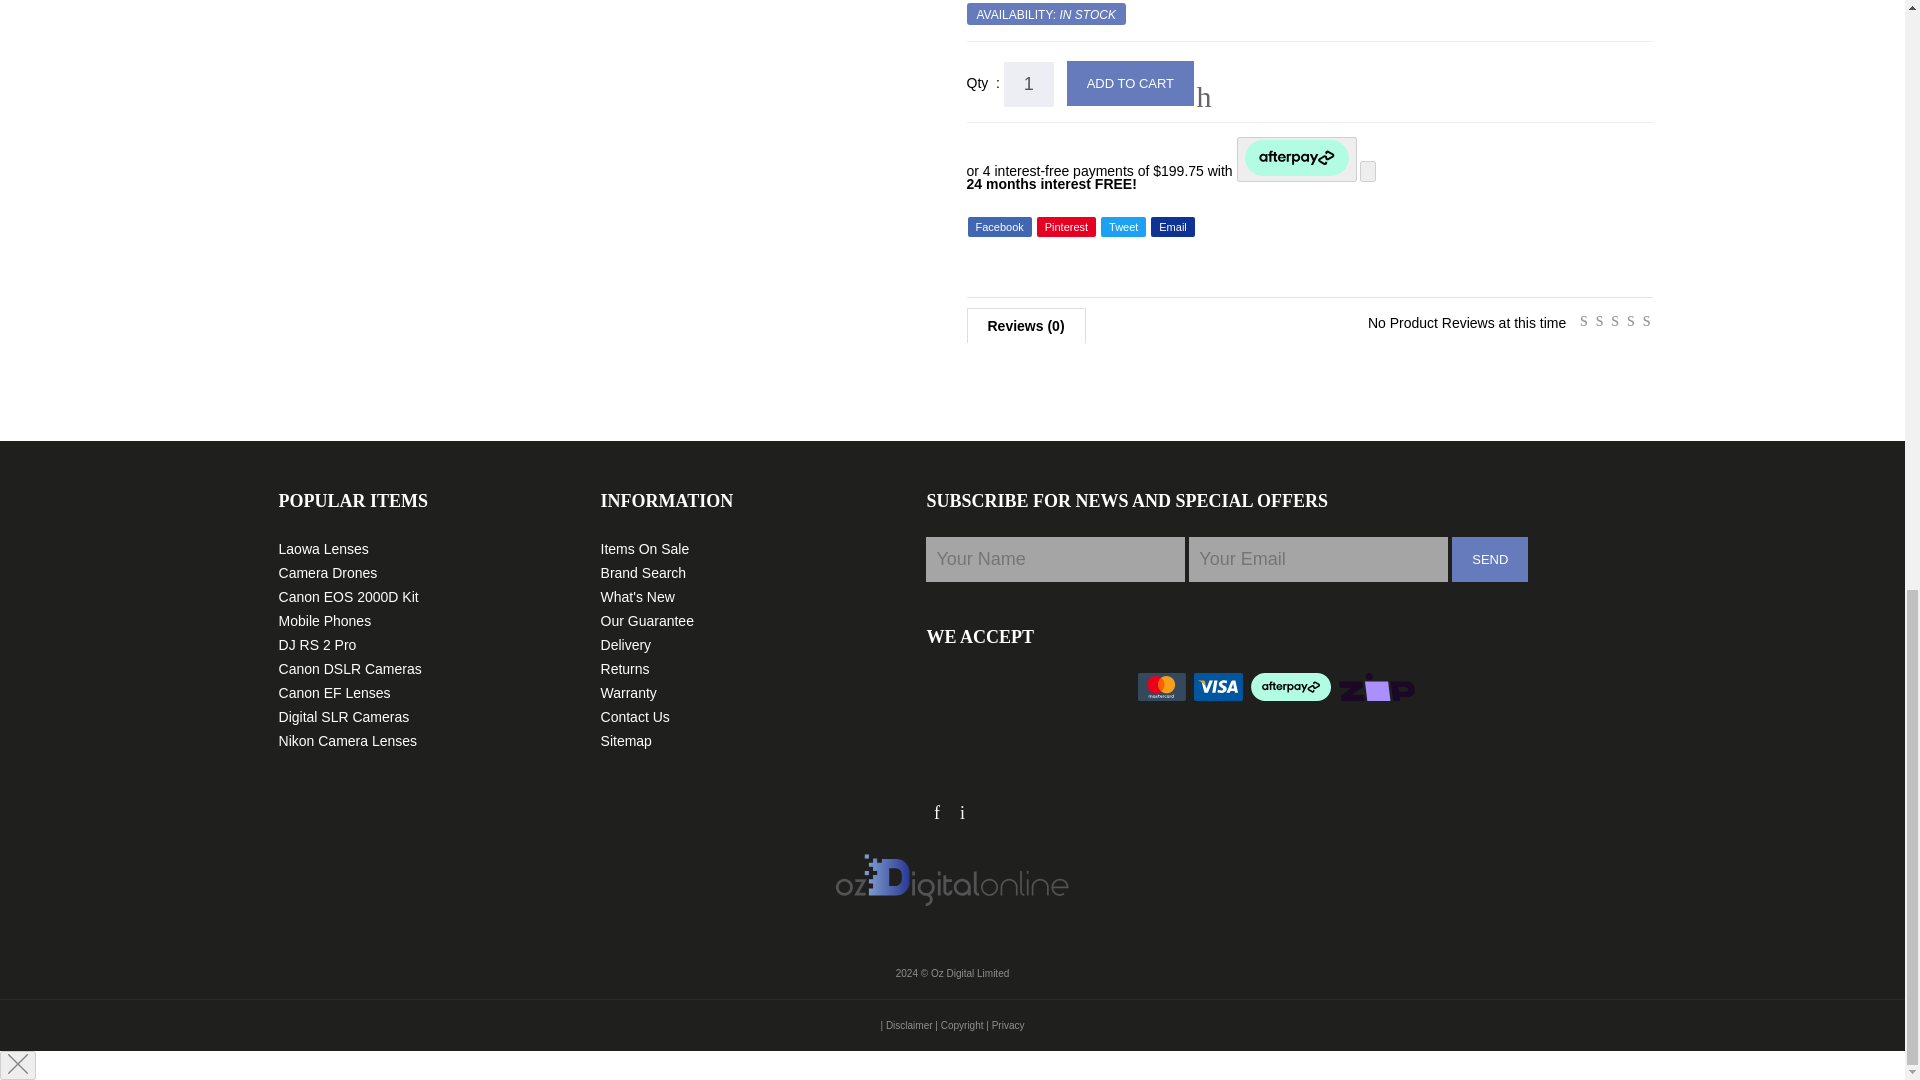 The width and height of the screenshot is (1920, 1080). What do you see at coordinates (323, 549) in the screenshot?
I see `Laowa Lenses` at bounding box center [323, 549].